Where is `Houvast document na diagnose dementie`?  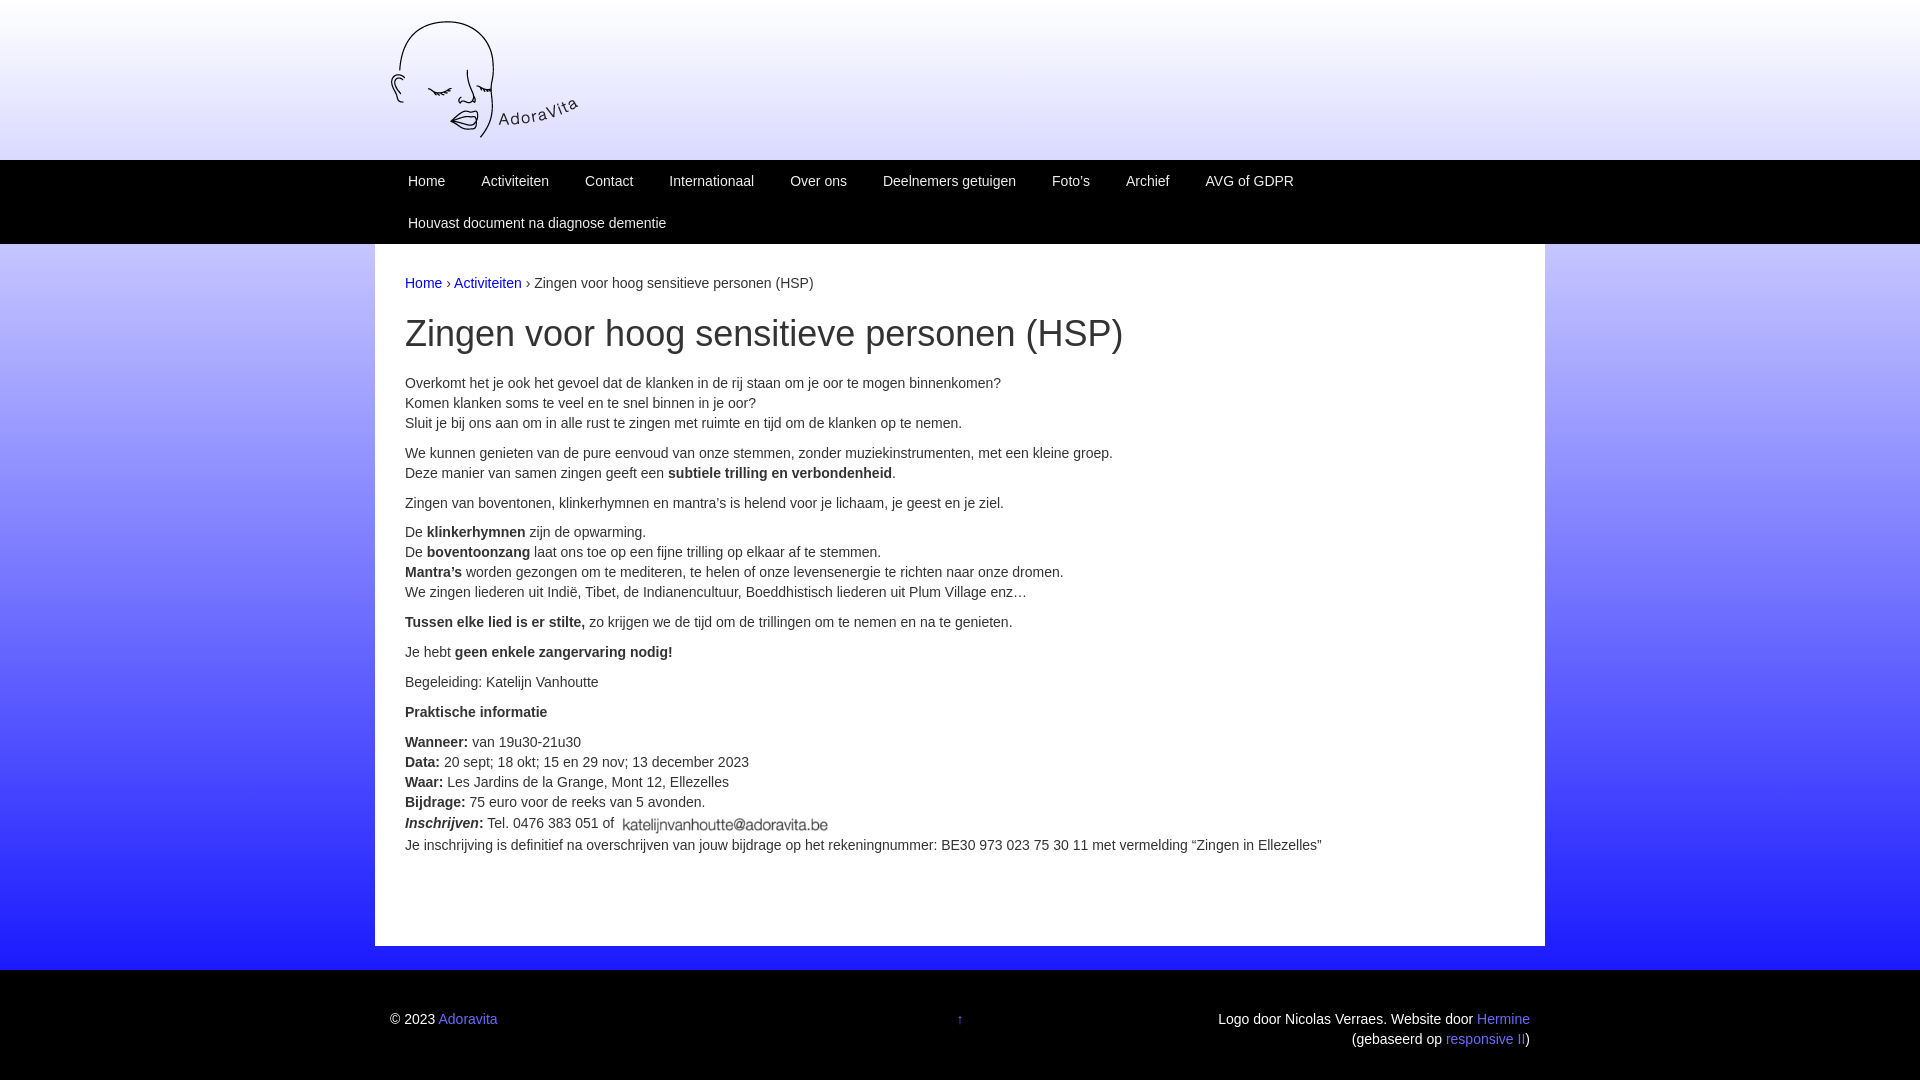 Houvast document na diagnose dementie is located at coordinates (537, 223).